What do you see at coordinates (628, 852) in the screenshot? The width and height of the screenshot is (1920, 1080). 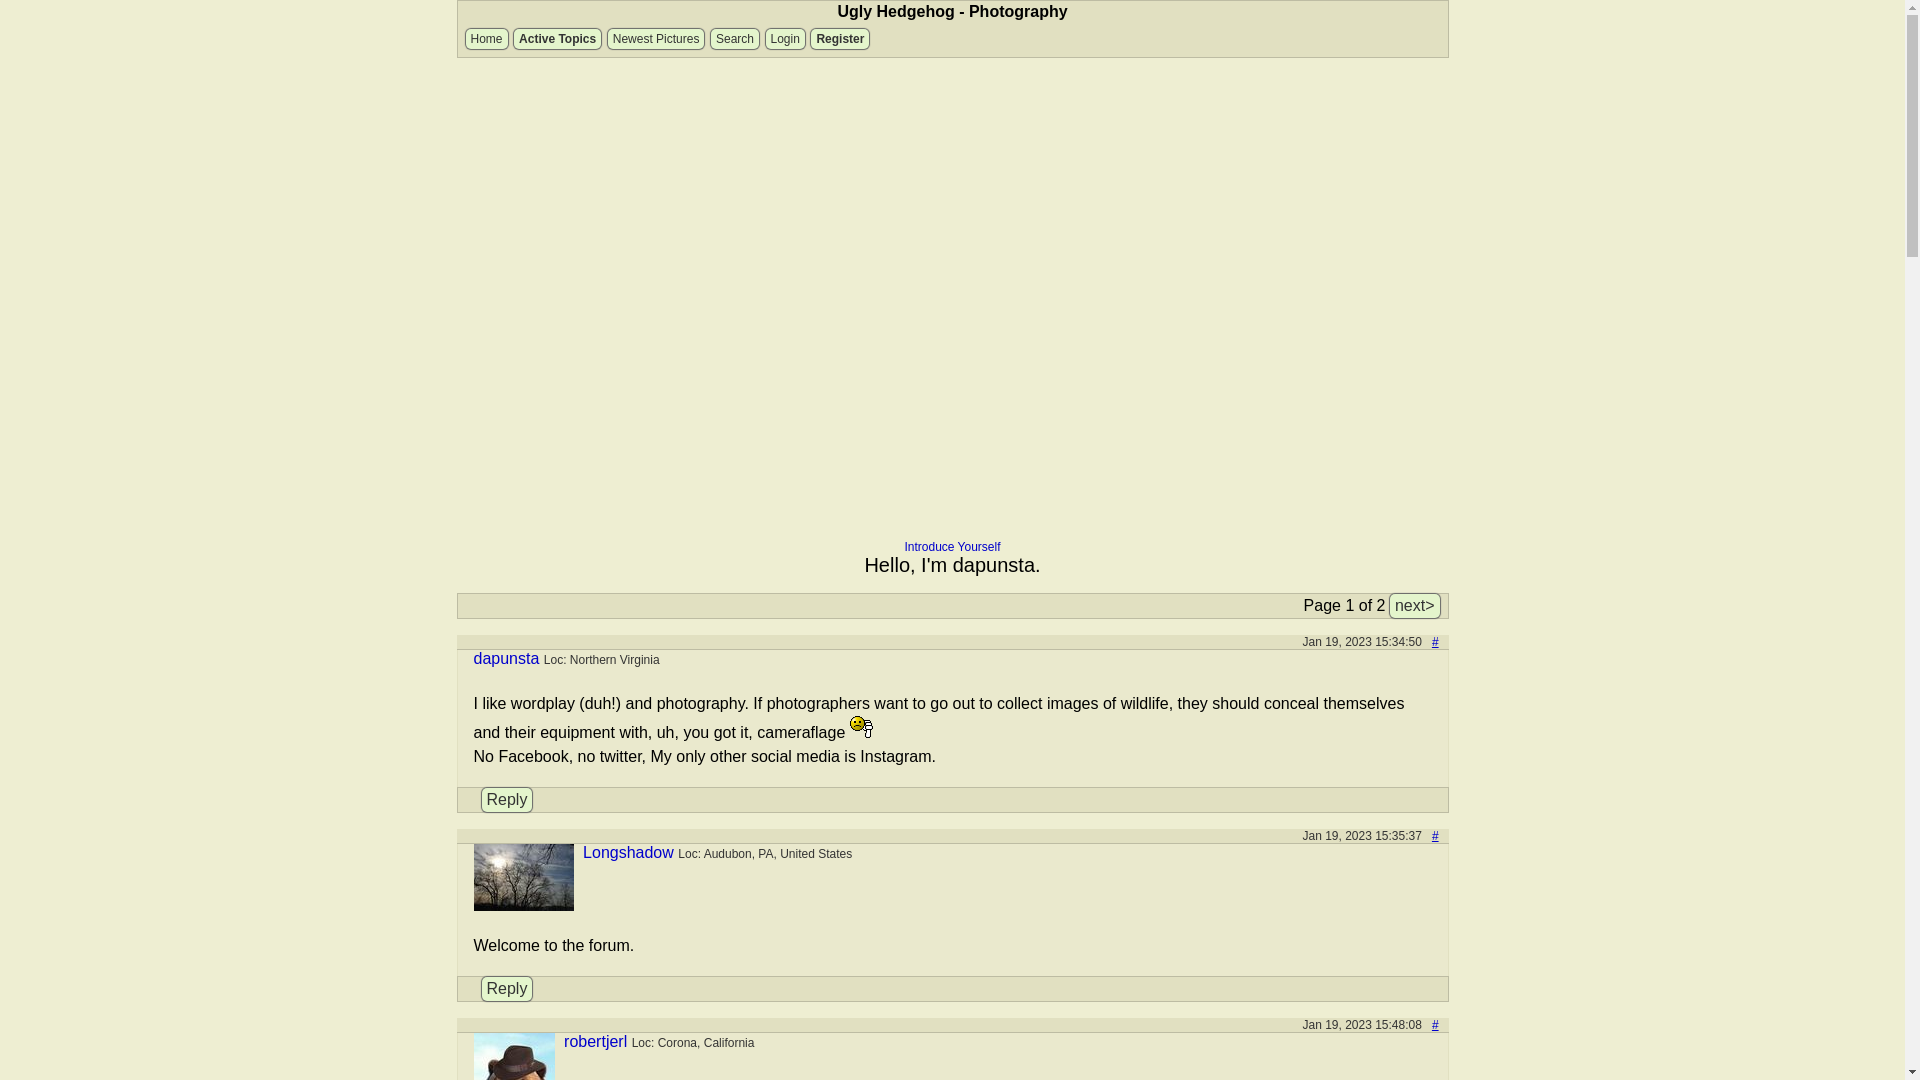 I see `Longshadow` at bounding box center [628, 852].